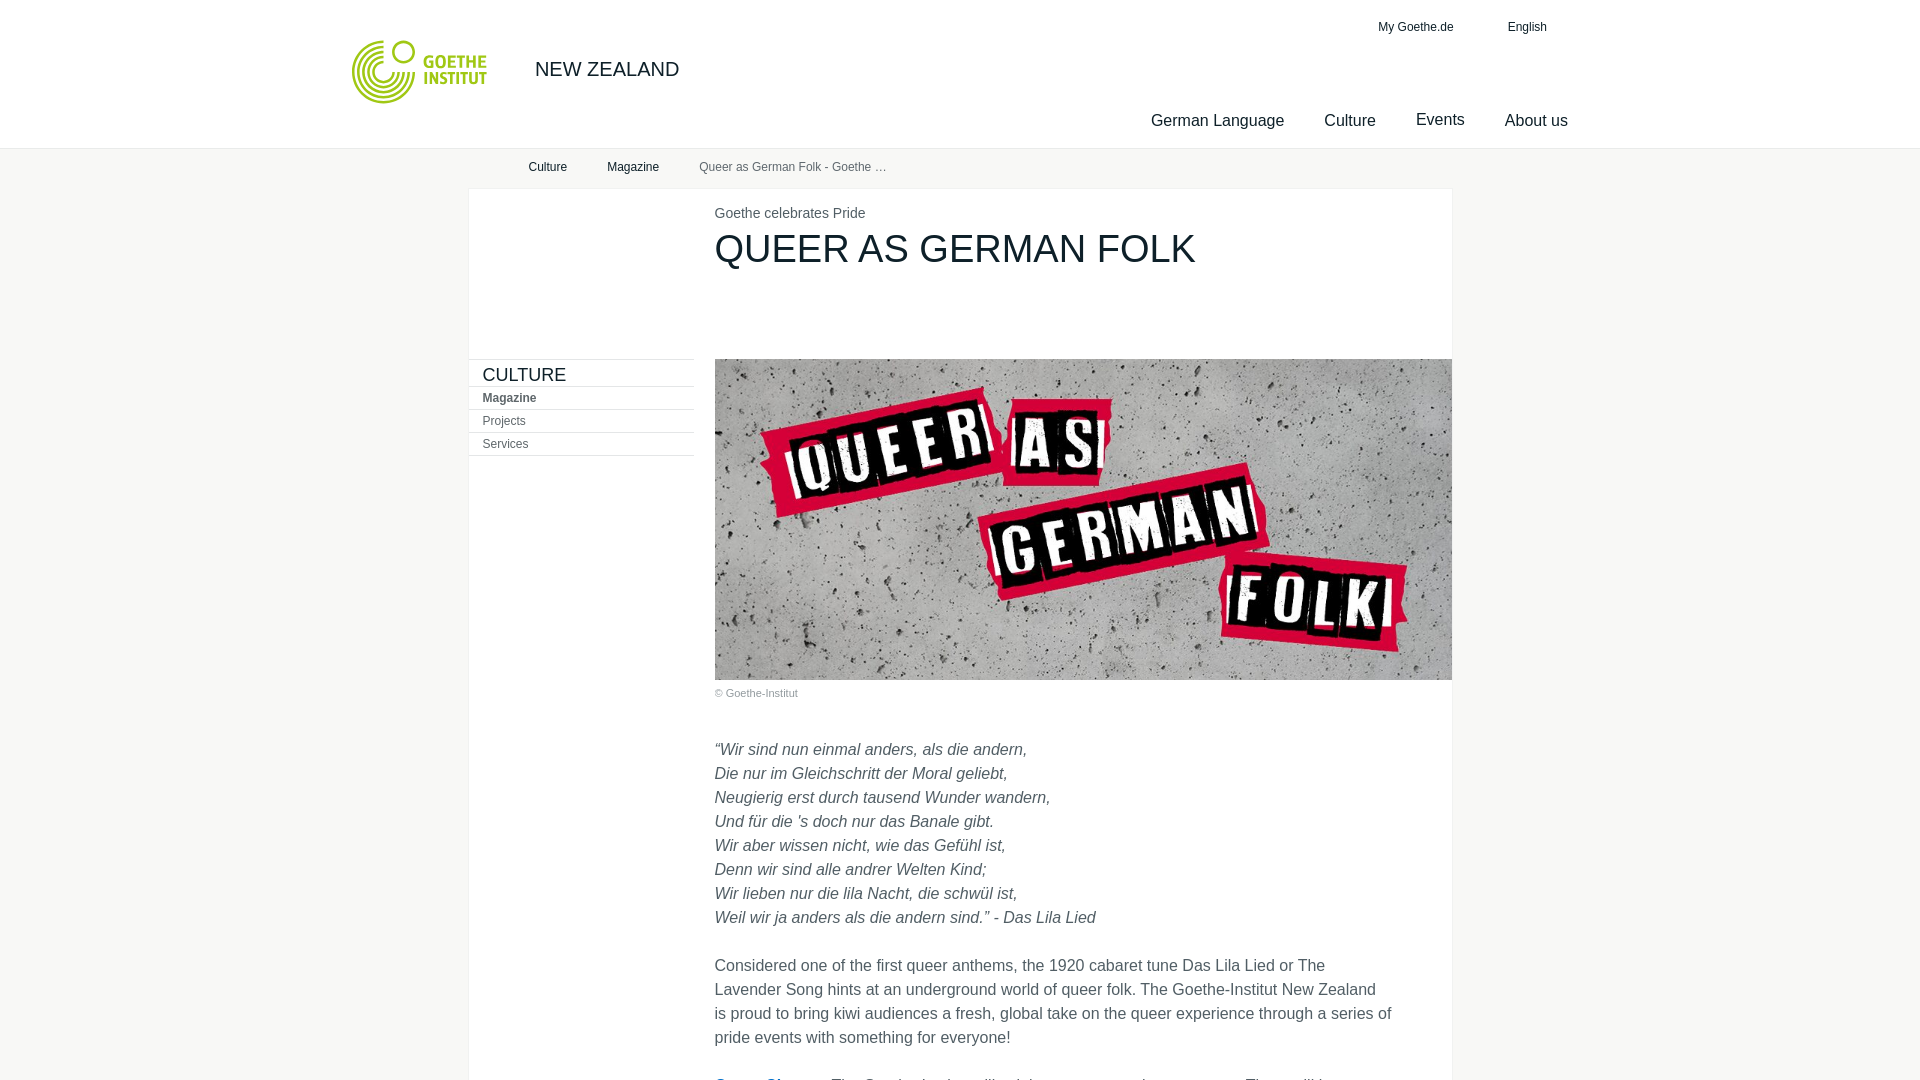 The image size is (1920, 1080). I want to click on Projects, so click(580, 421).